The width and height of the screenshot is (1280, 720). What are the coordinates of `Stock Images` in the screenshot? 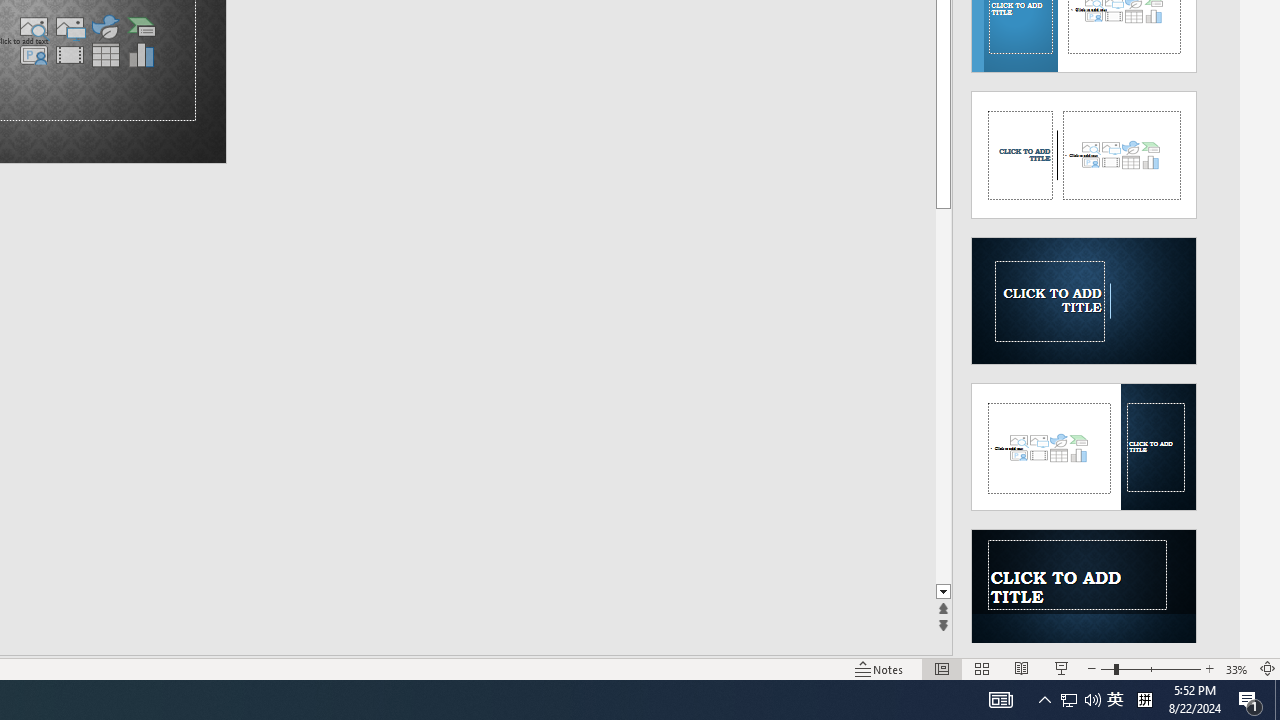 It's located at (33, 26).